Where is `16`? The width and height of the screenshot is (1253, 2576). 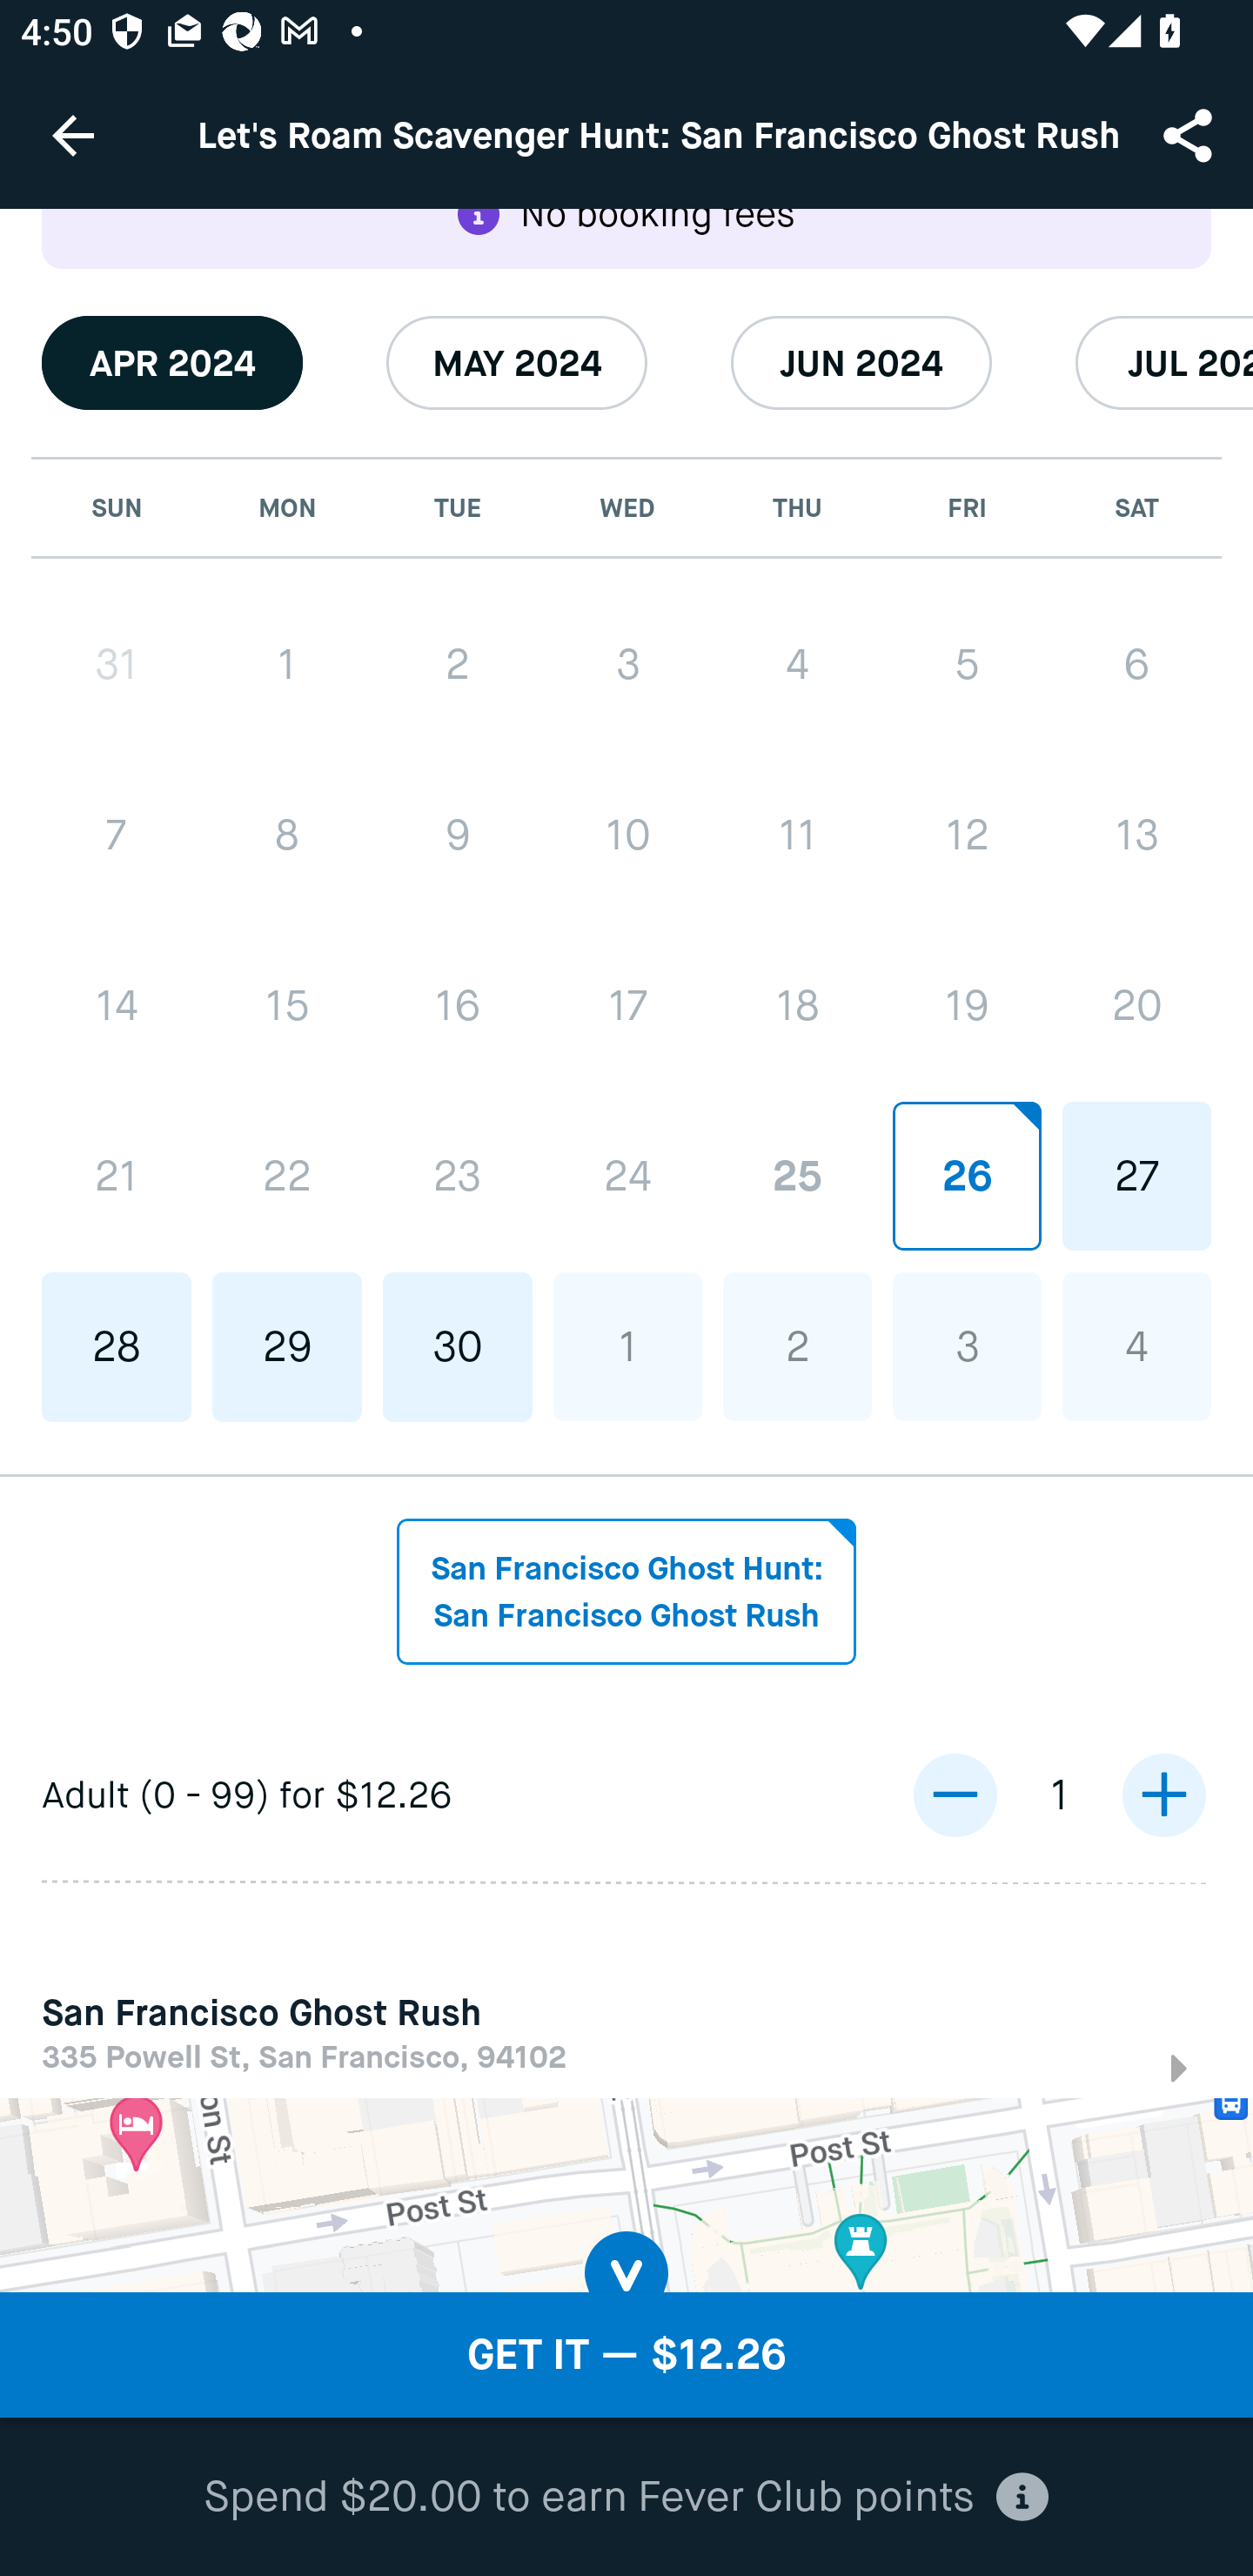
16 is located at coordinates (458, 1006).